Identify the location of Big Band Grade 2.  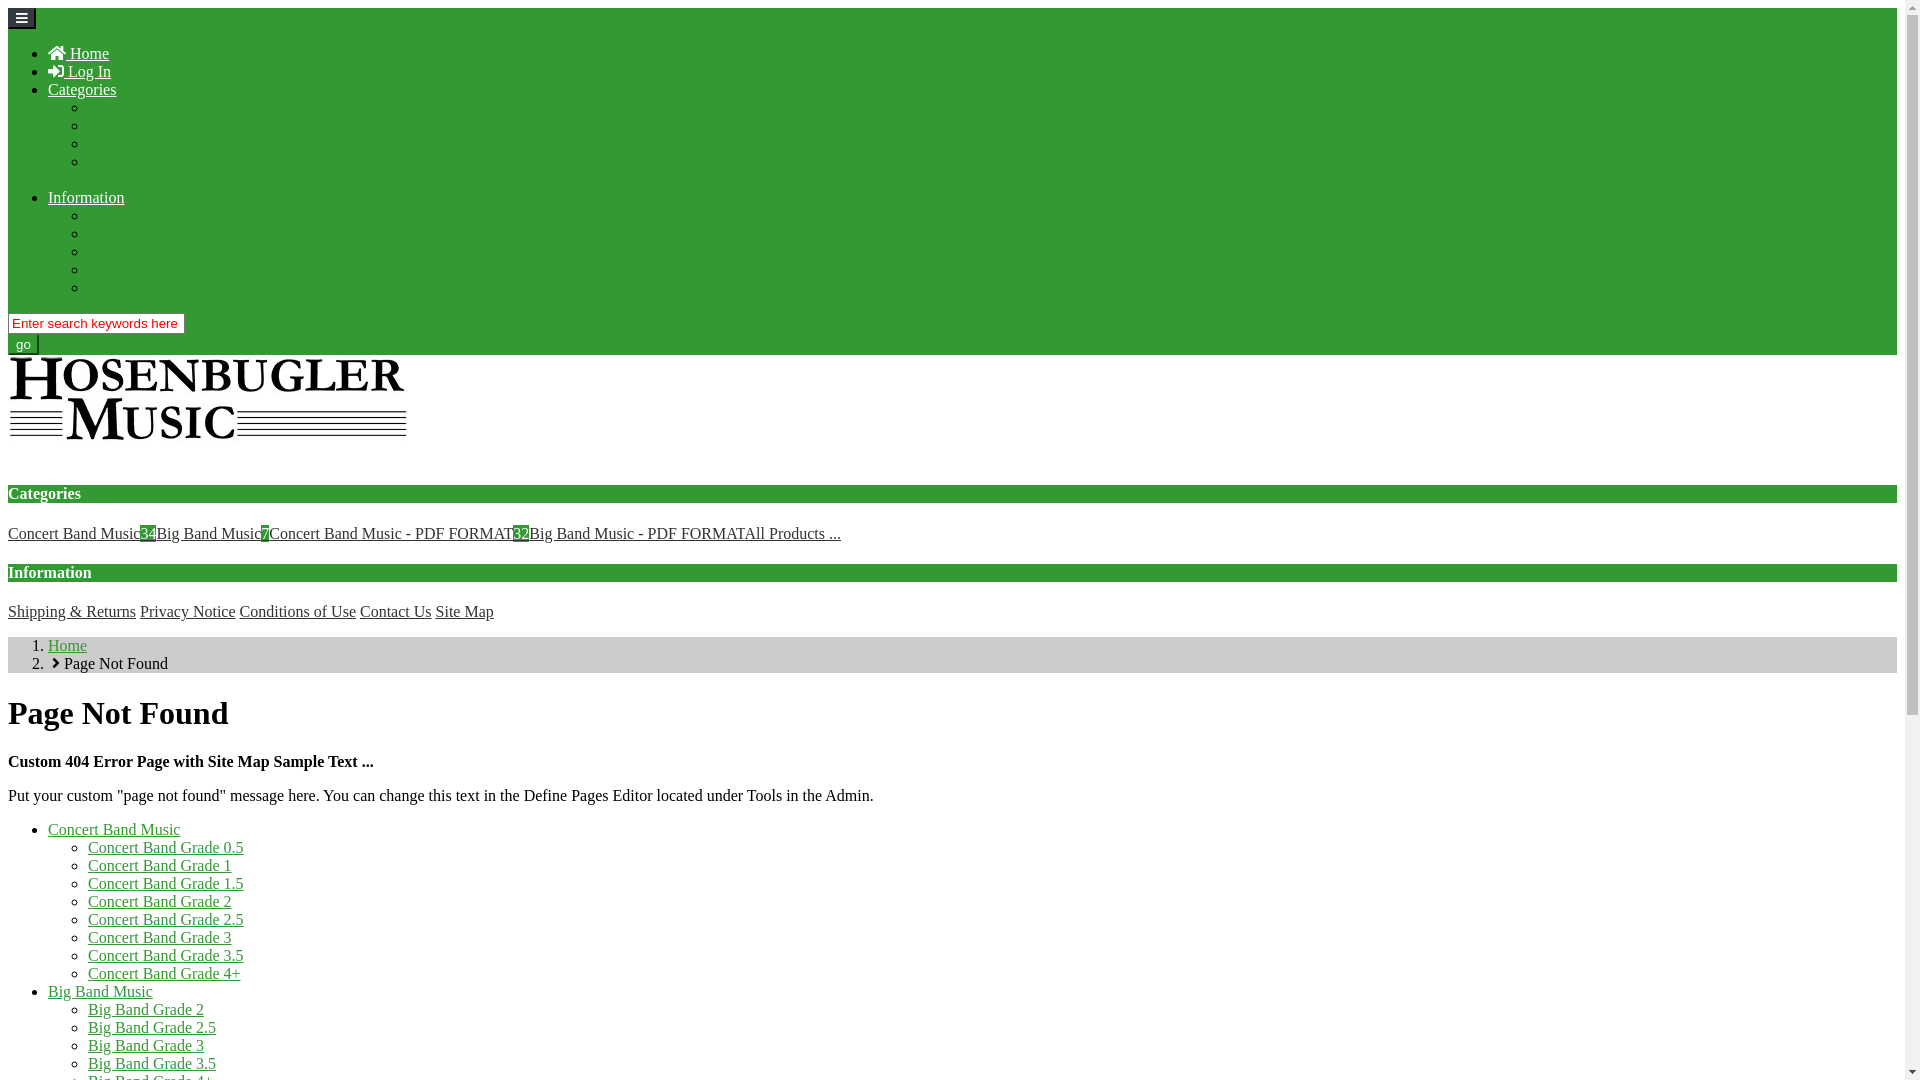
(146, 1009).